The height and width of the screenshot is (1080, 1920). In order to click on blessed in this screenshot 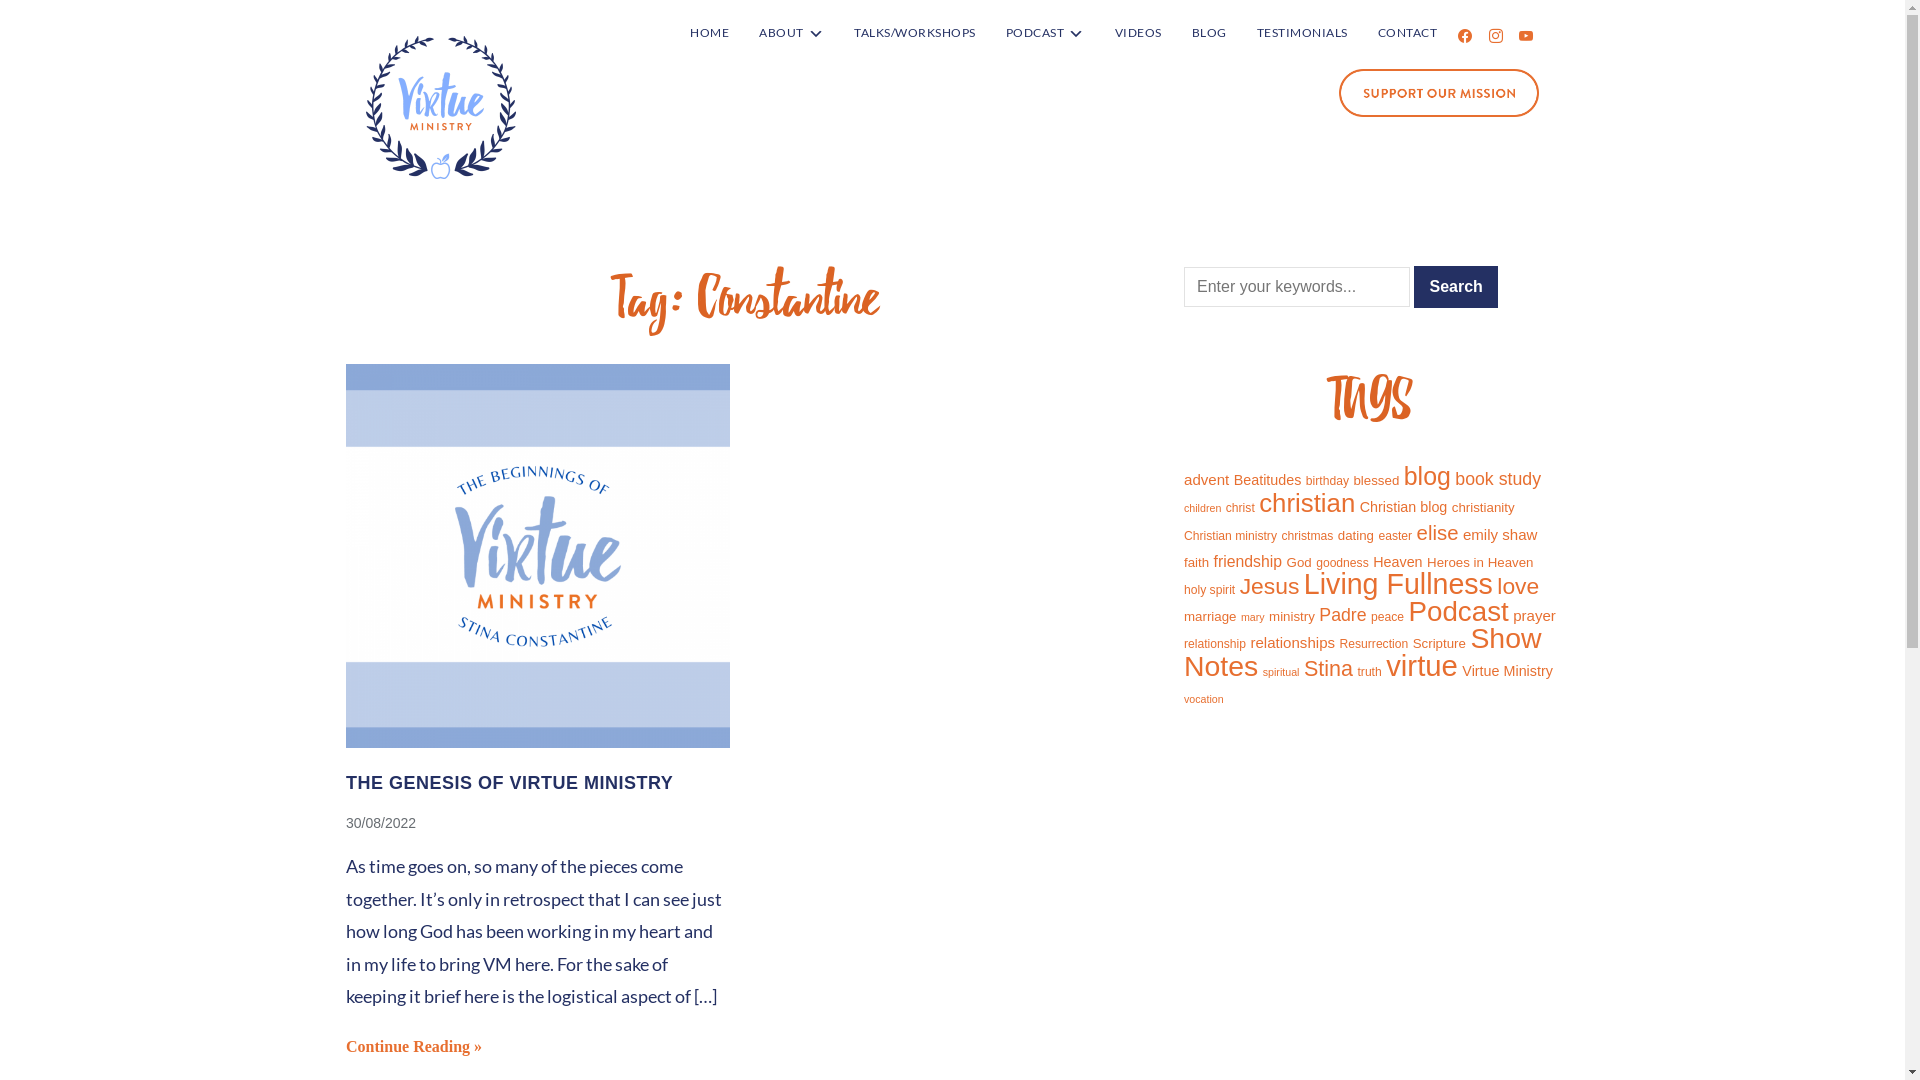, I will do `click(1376, 480)`.